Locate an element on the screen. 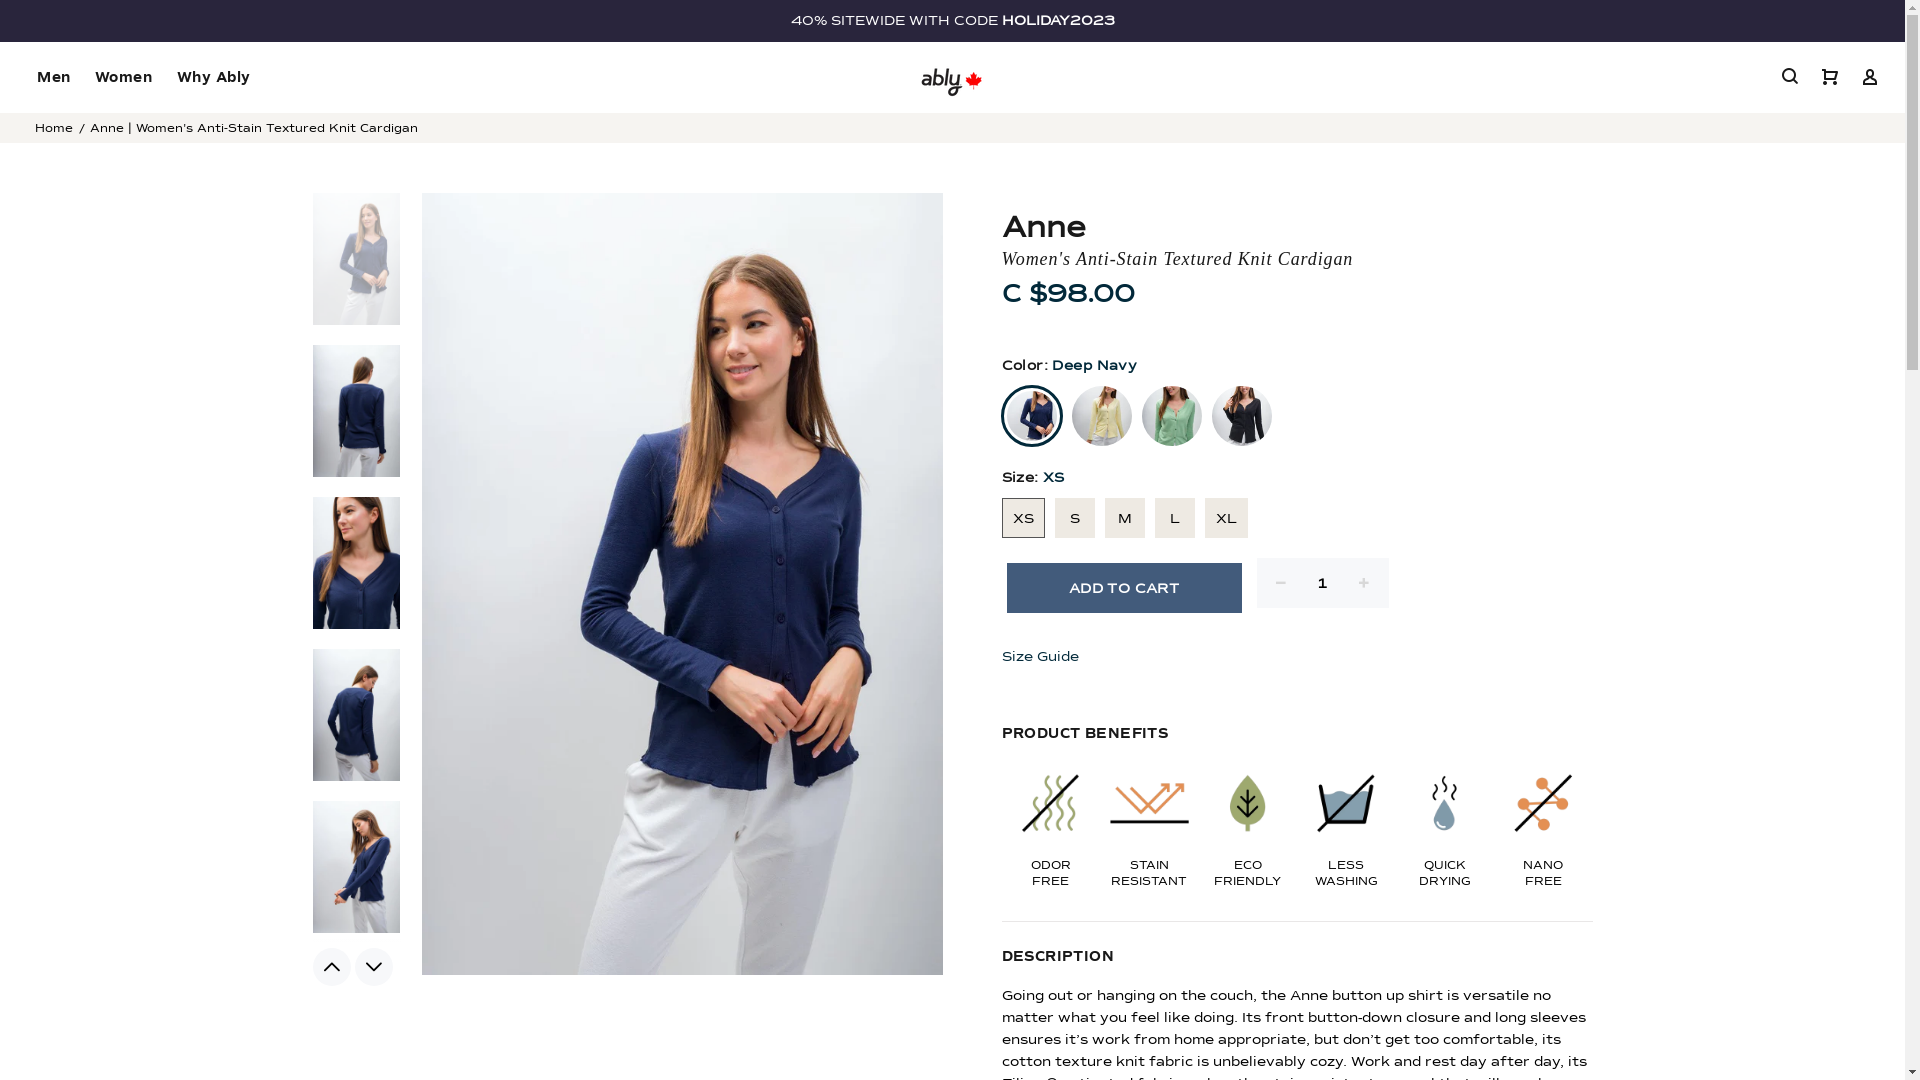  Men is located at coordinates (54, 78).